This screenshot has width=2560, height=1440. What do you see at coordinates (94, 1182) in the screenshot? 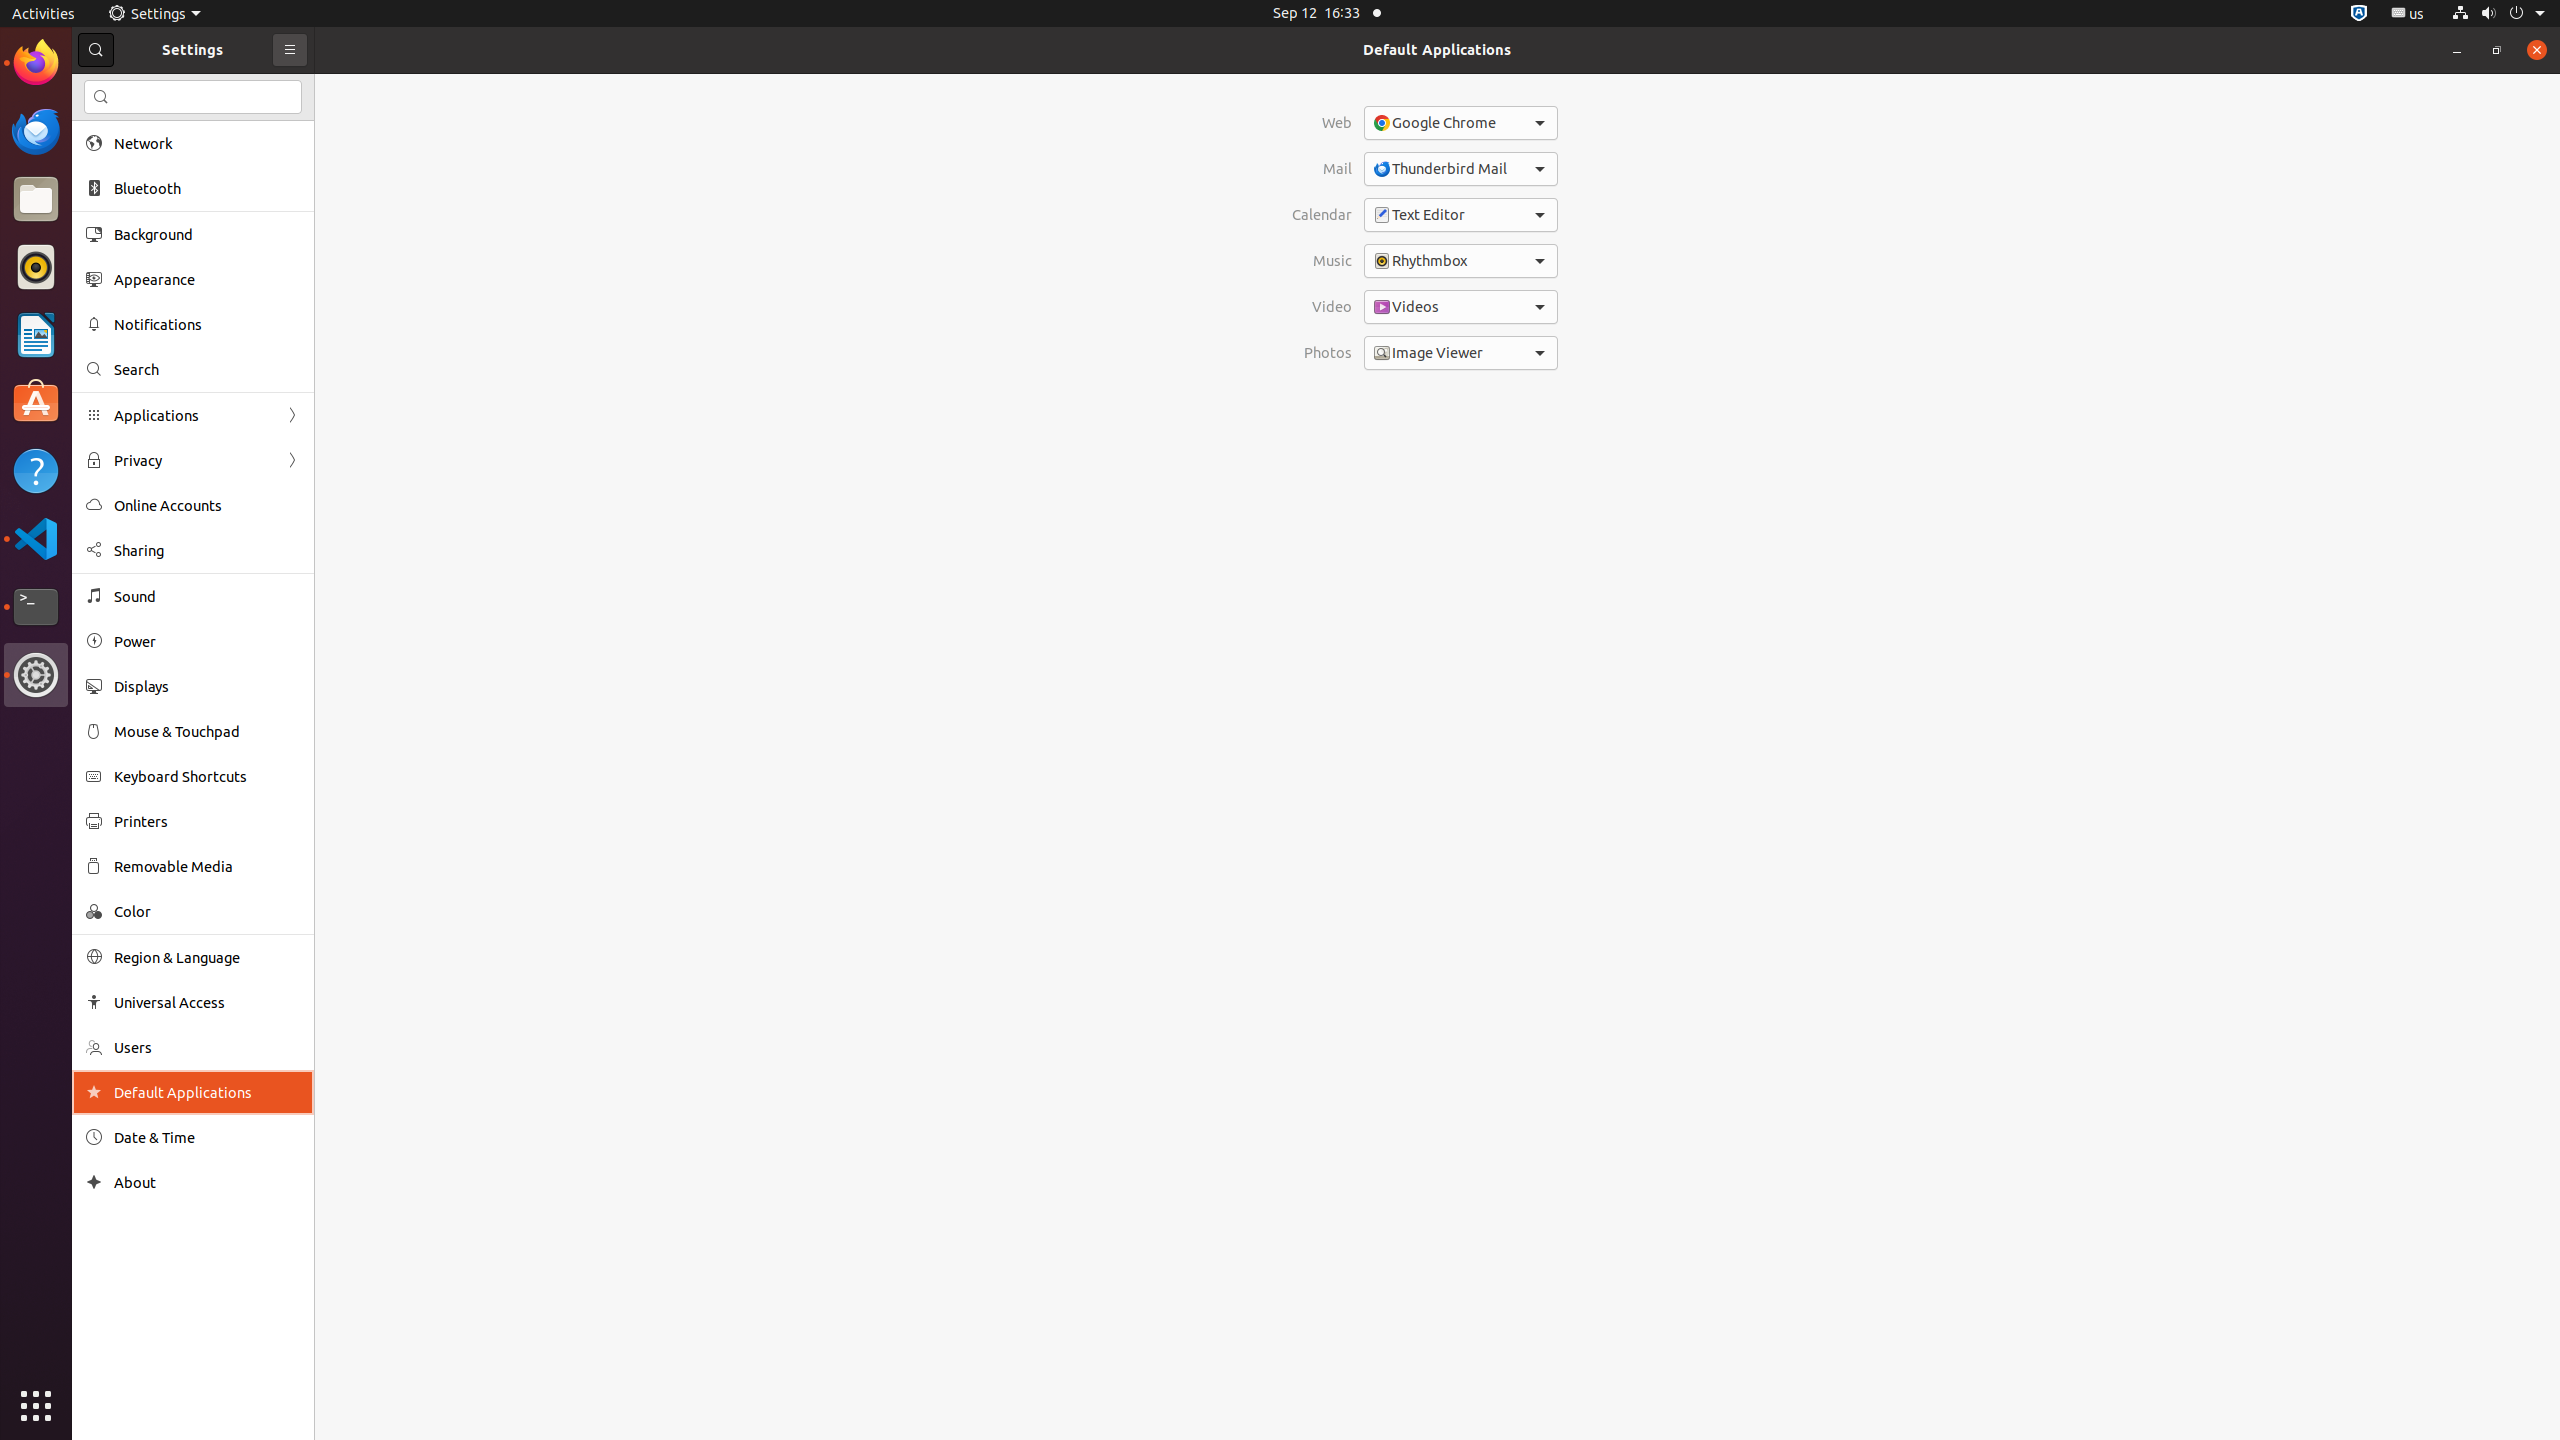
I see `About` at bounding box center [94, 1182].